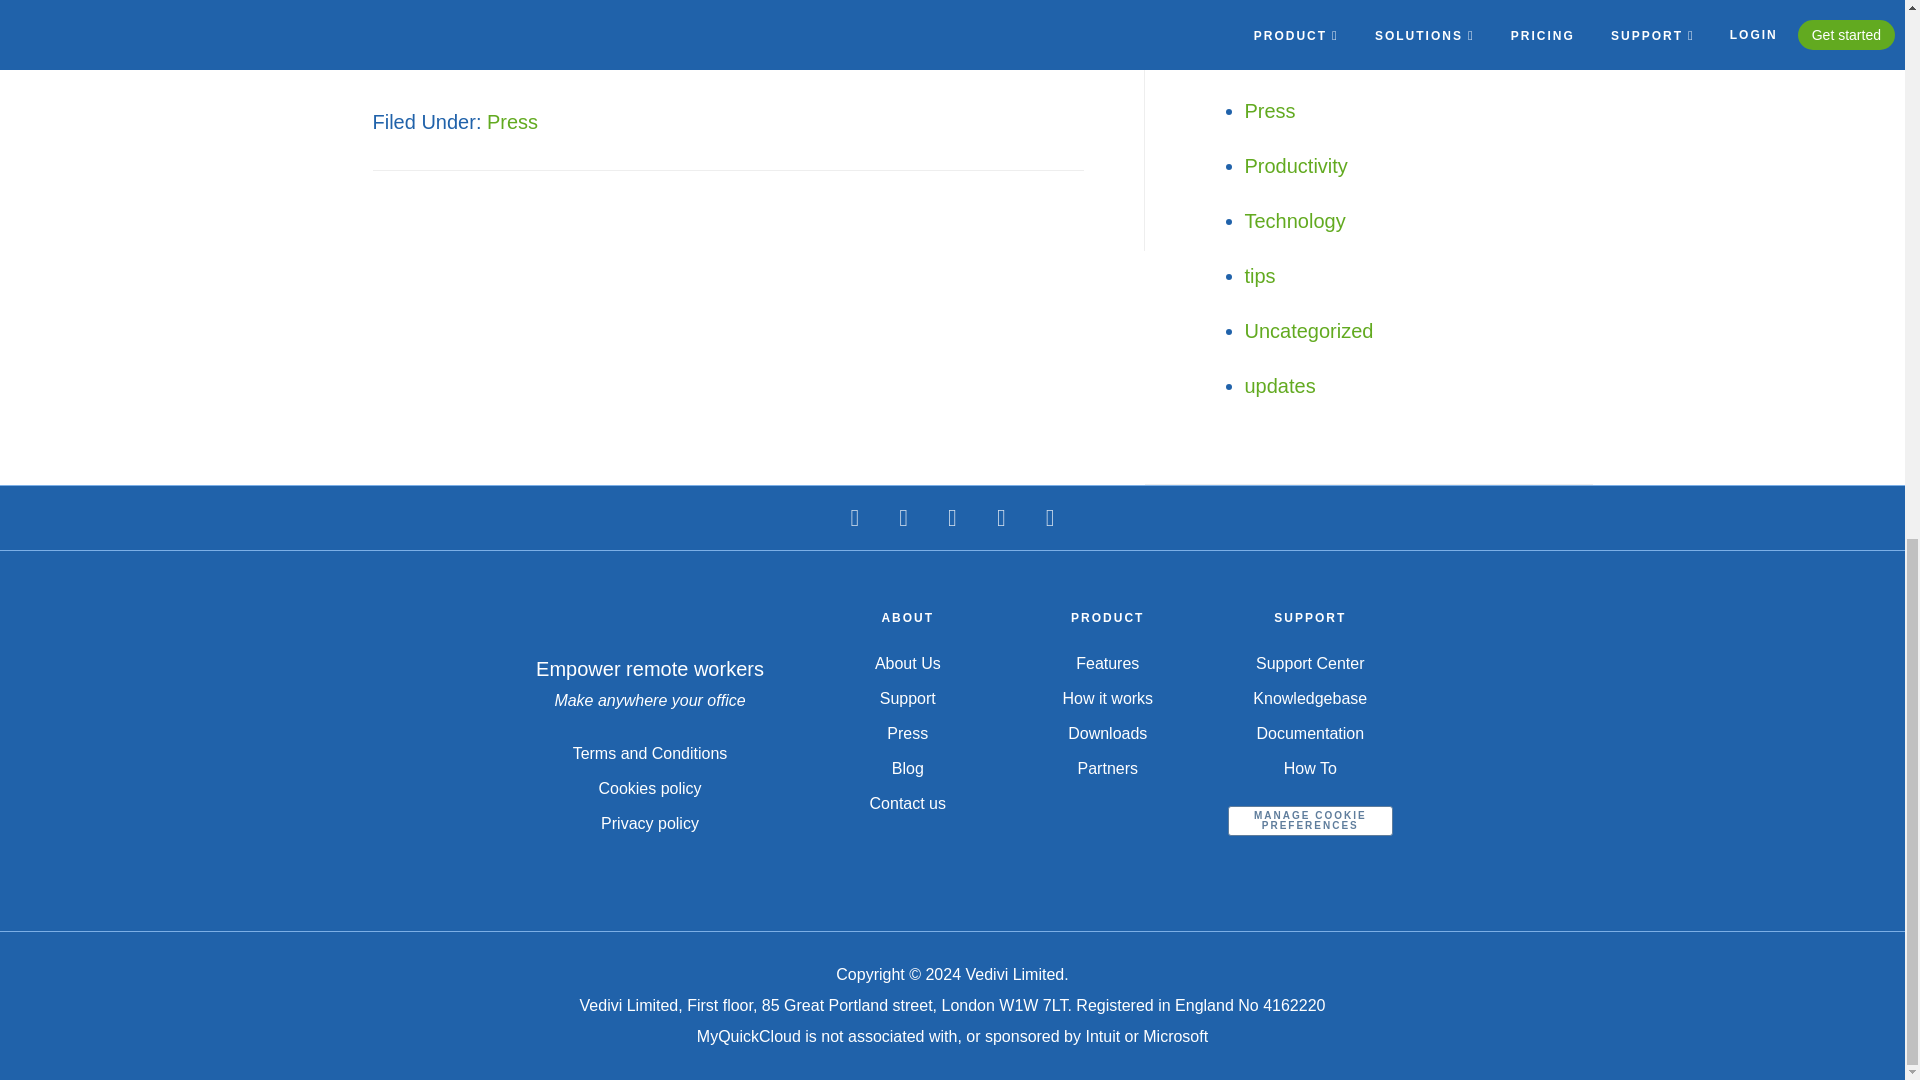 Image resolution: width=1920 pixels, height=1080 pixels. I want to click on Twitter, so click(855, 518).